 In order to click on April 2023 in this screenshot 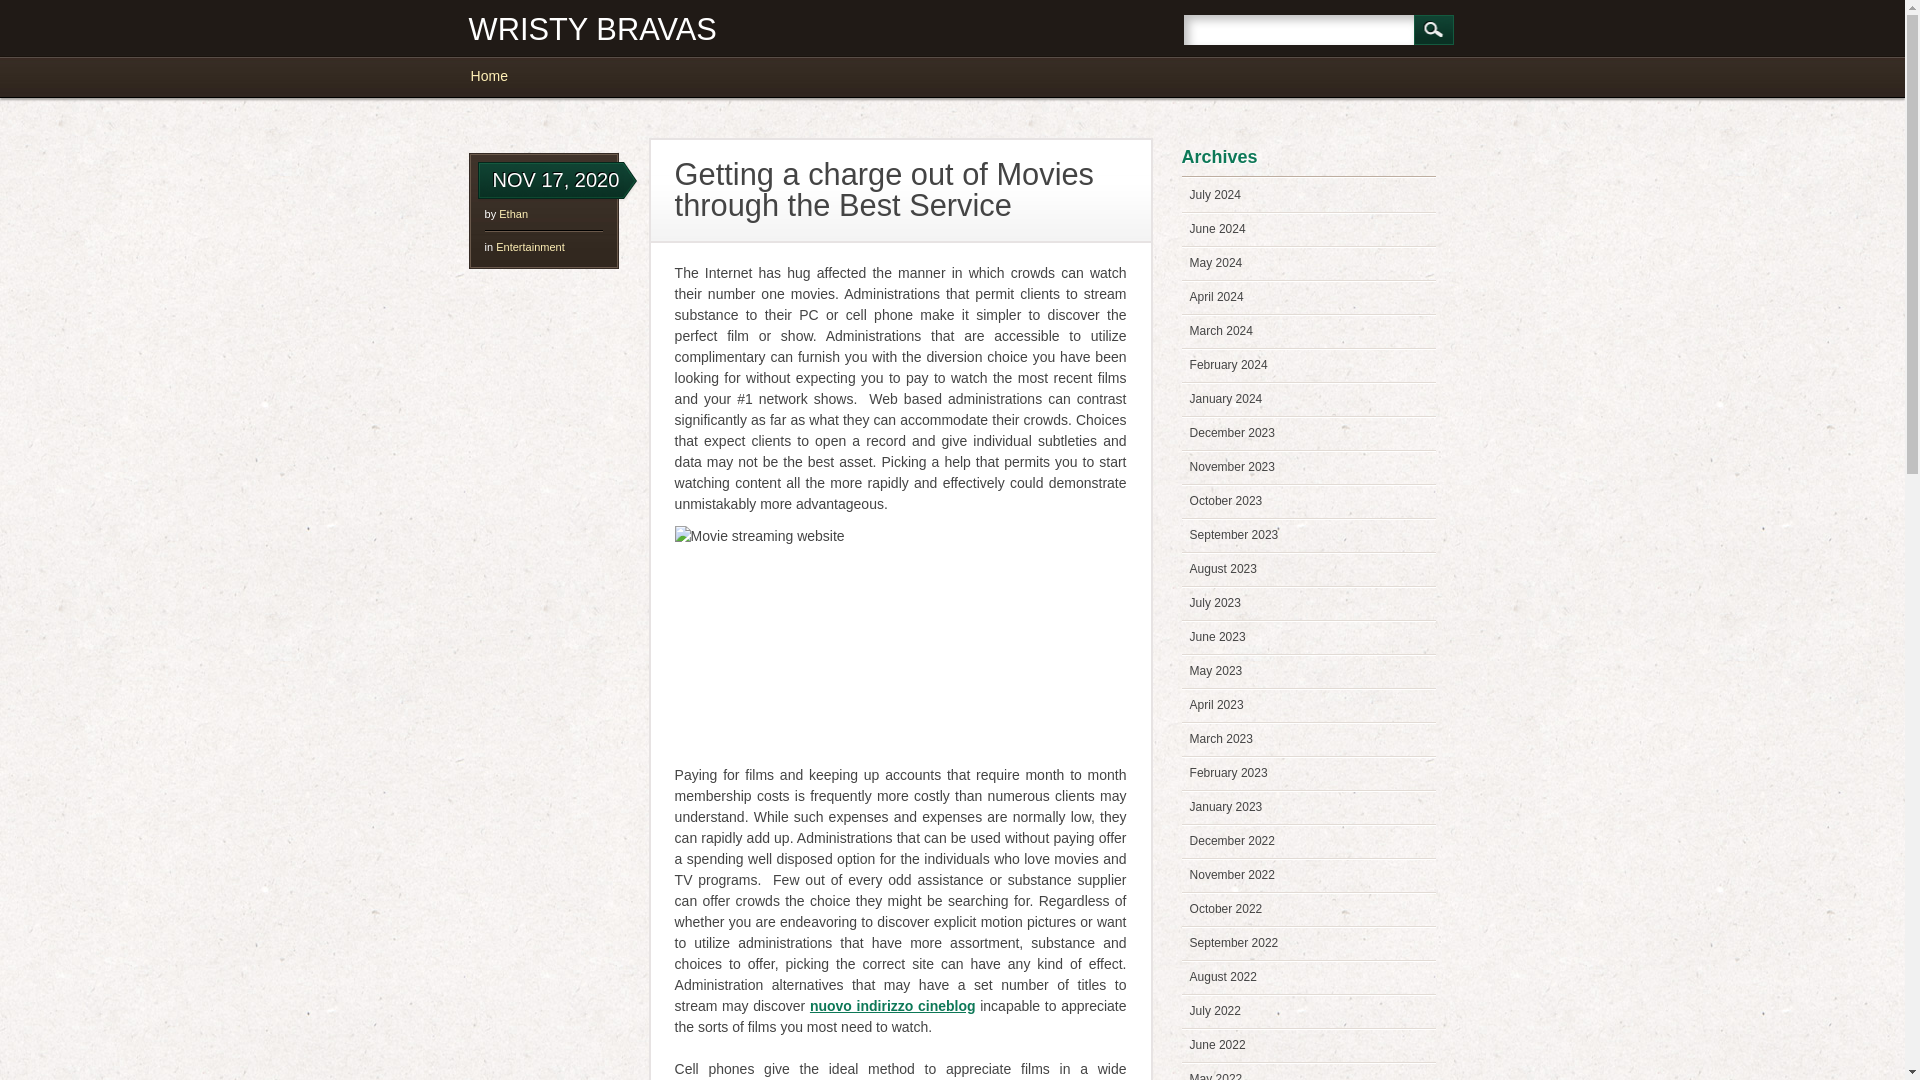, I will do `click(1217, 704)`.